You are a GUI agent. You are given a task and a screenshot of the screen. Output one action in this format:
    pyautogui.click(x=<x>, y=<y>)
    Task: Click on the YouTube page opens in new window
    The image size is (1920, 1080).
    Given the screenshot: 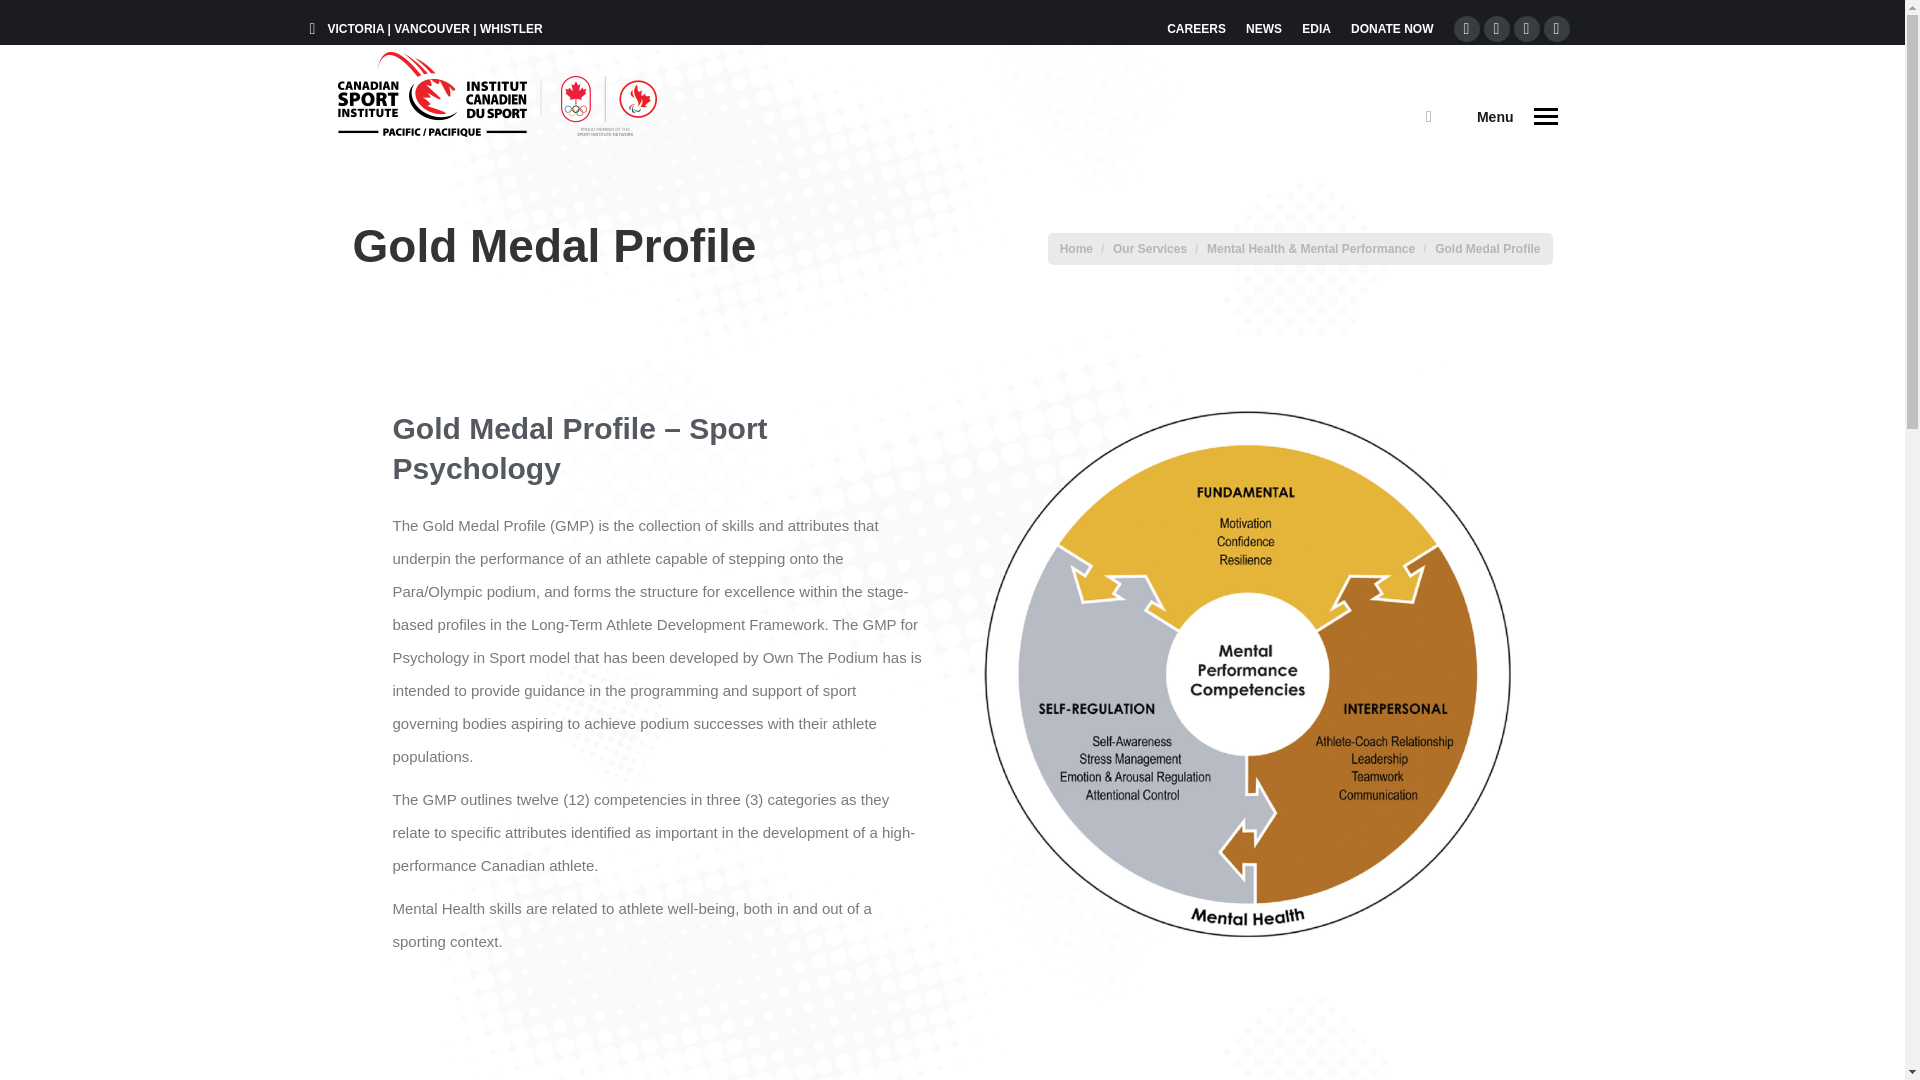 What is the action you would take?
    pyautogui.click(x=1556, y=29)
    